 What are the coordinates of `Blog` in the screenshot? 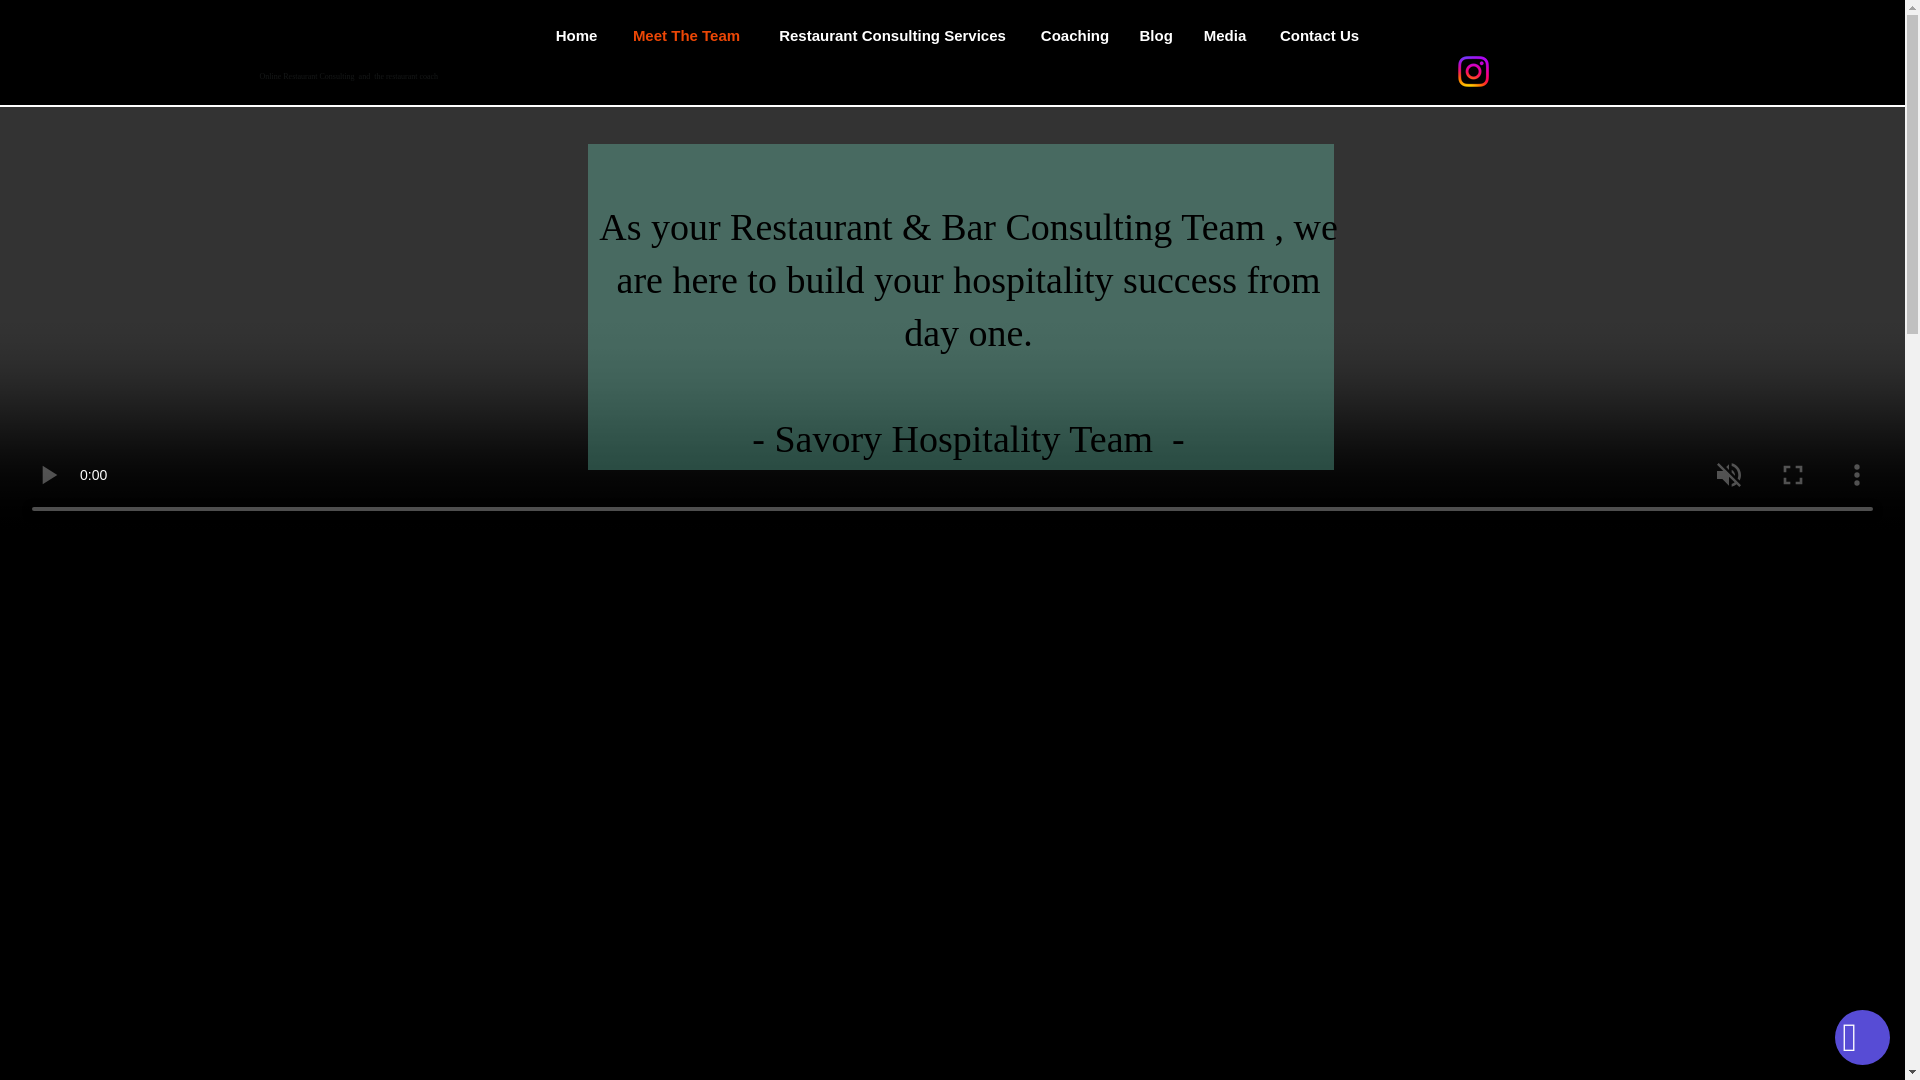 It's located at (1154, 35).